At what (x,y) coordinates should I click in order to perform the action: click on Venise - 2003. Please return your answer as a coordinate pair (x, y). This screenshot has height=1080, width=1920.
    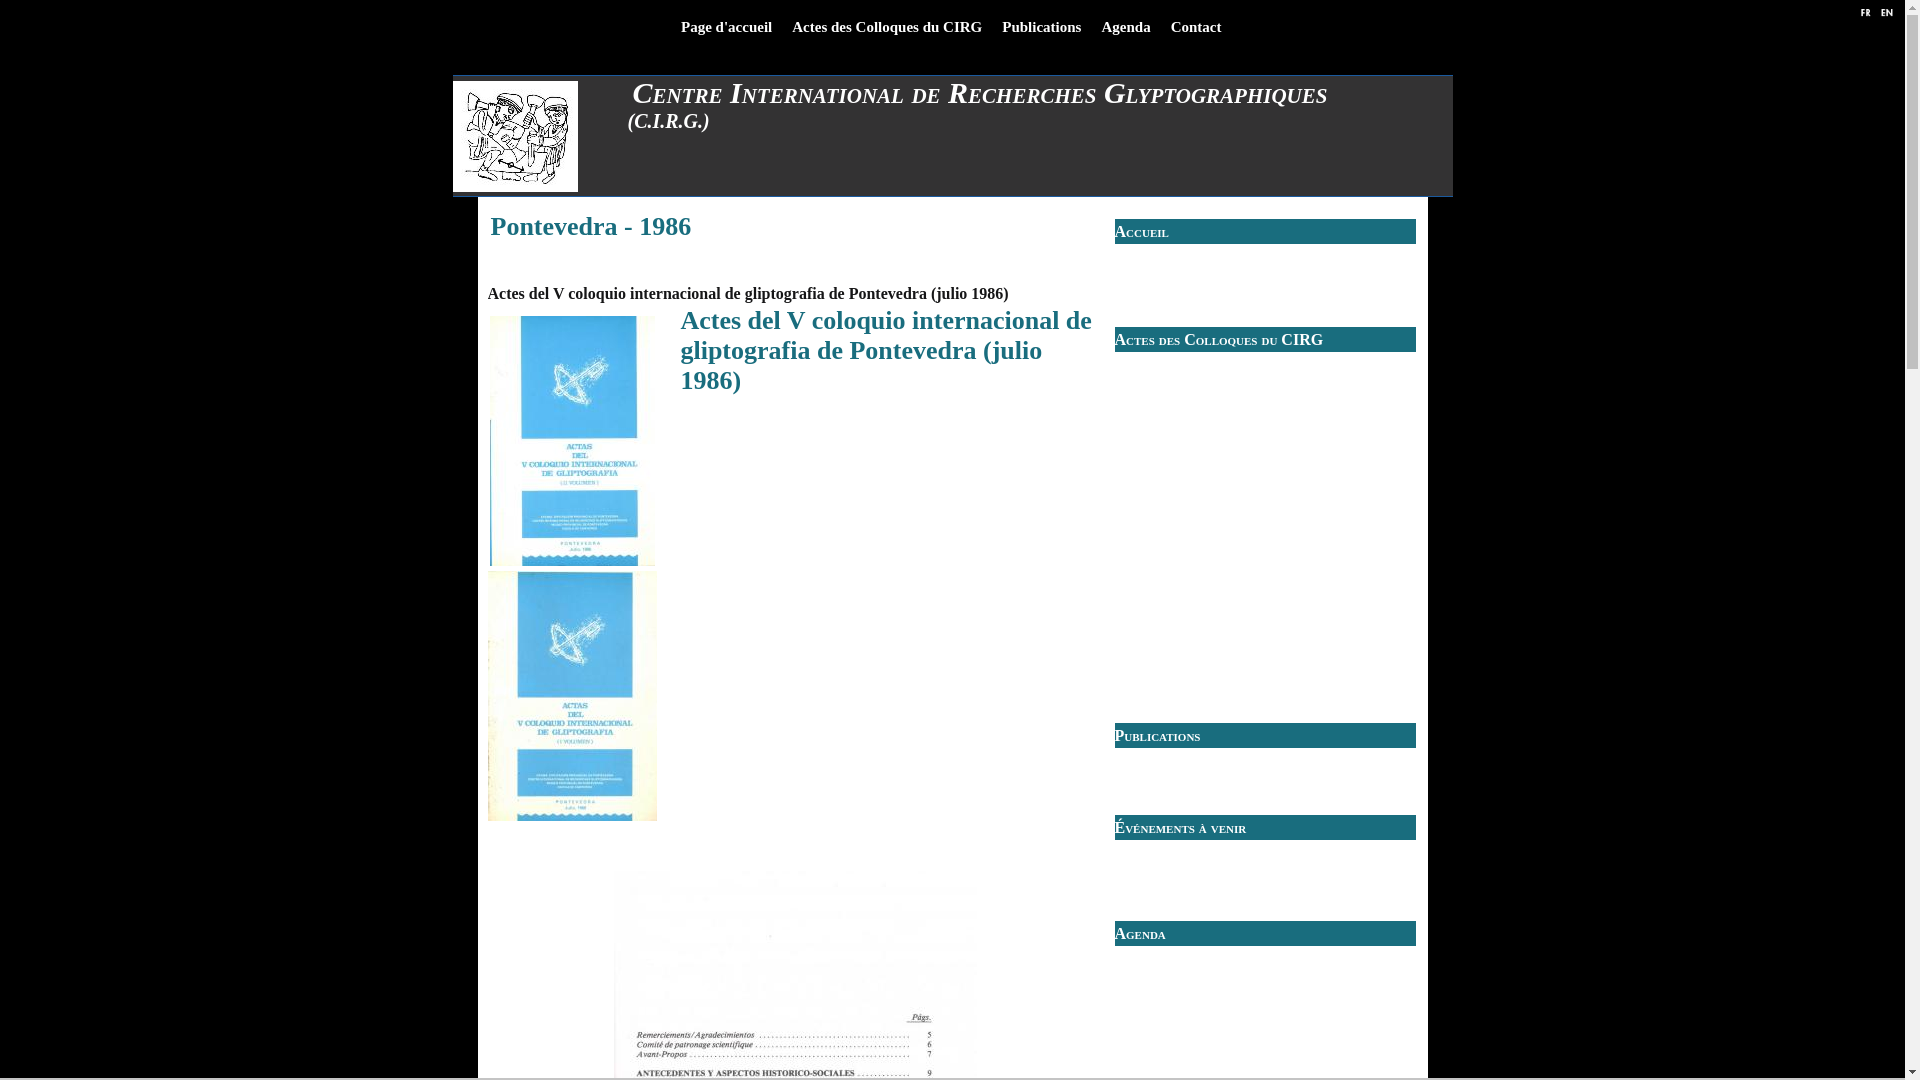
    Looking at the image, I should click on (1170, 552).